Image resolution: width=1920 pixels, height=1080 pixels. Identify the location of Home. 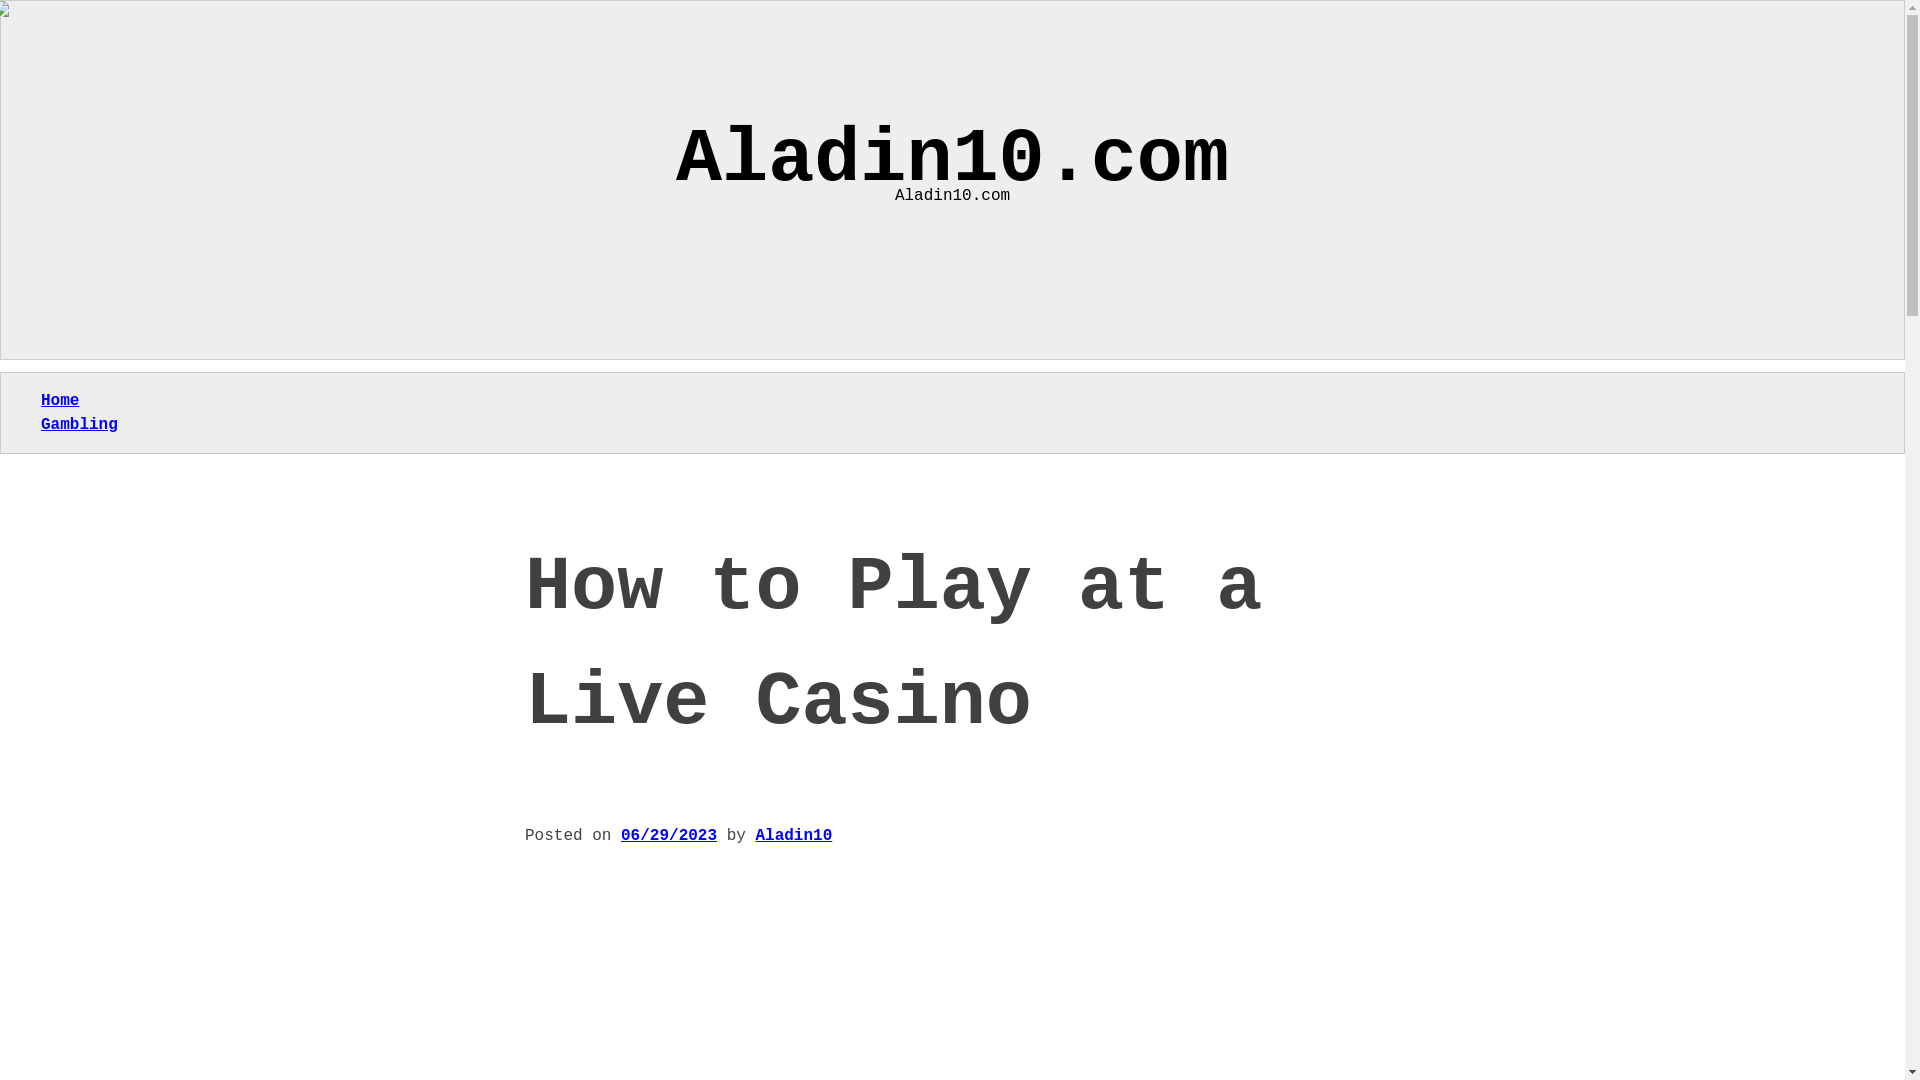
(59, 401).